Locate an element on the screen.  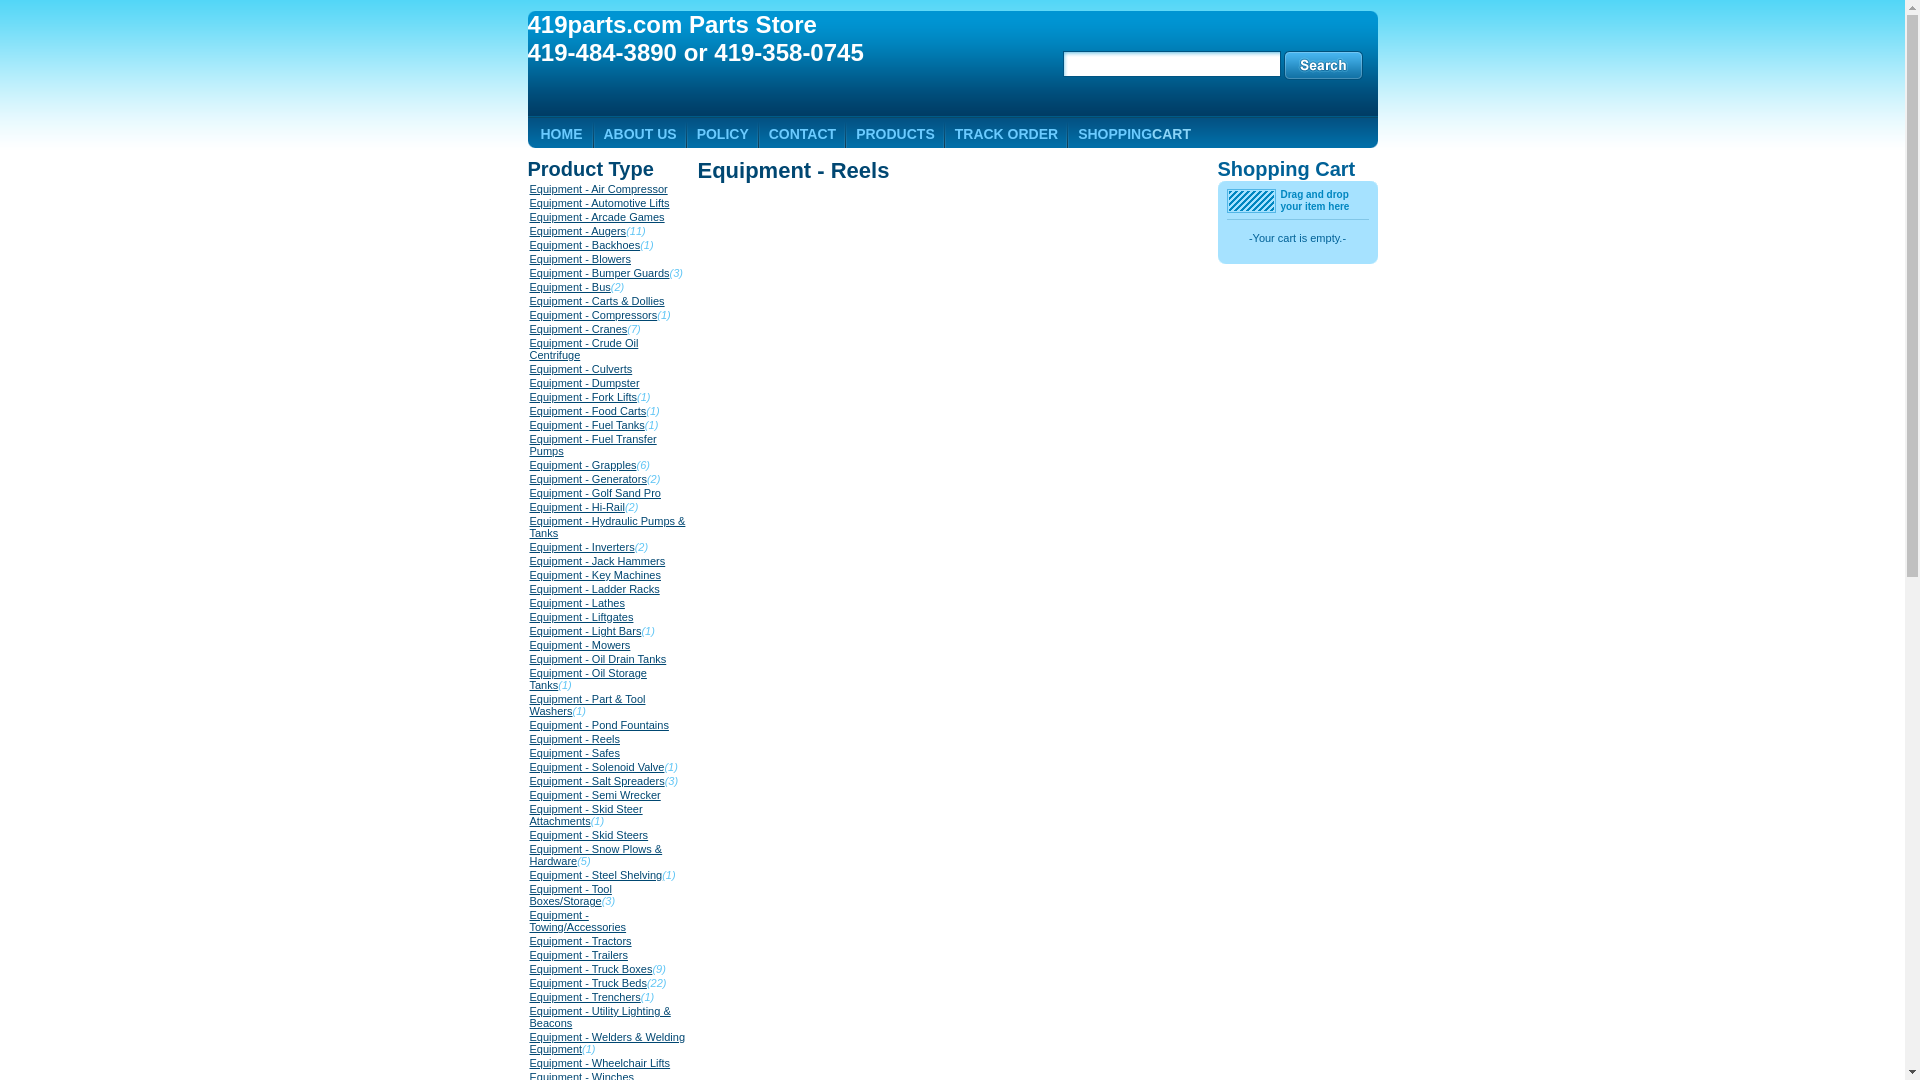
Equipment - Reels is located at coordinates (576, 739).